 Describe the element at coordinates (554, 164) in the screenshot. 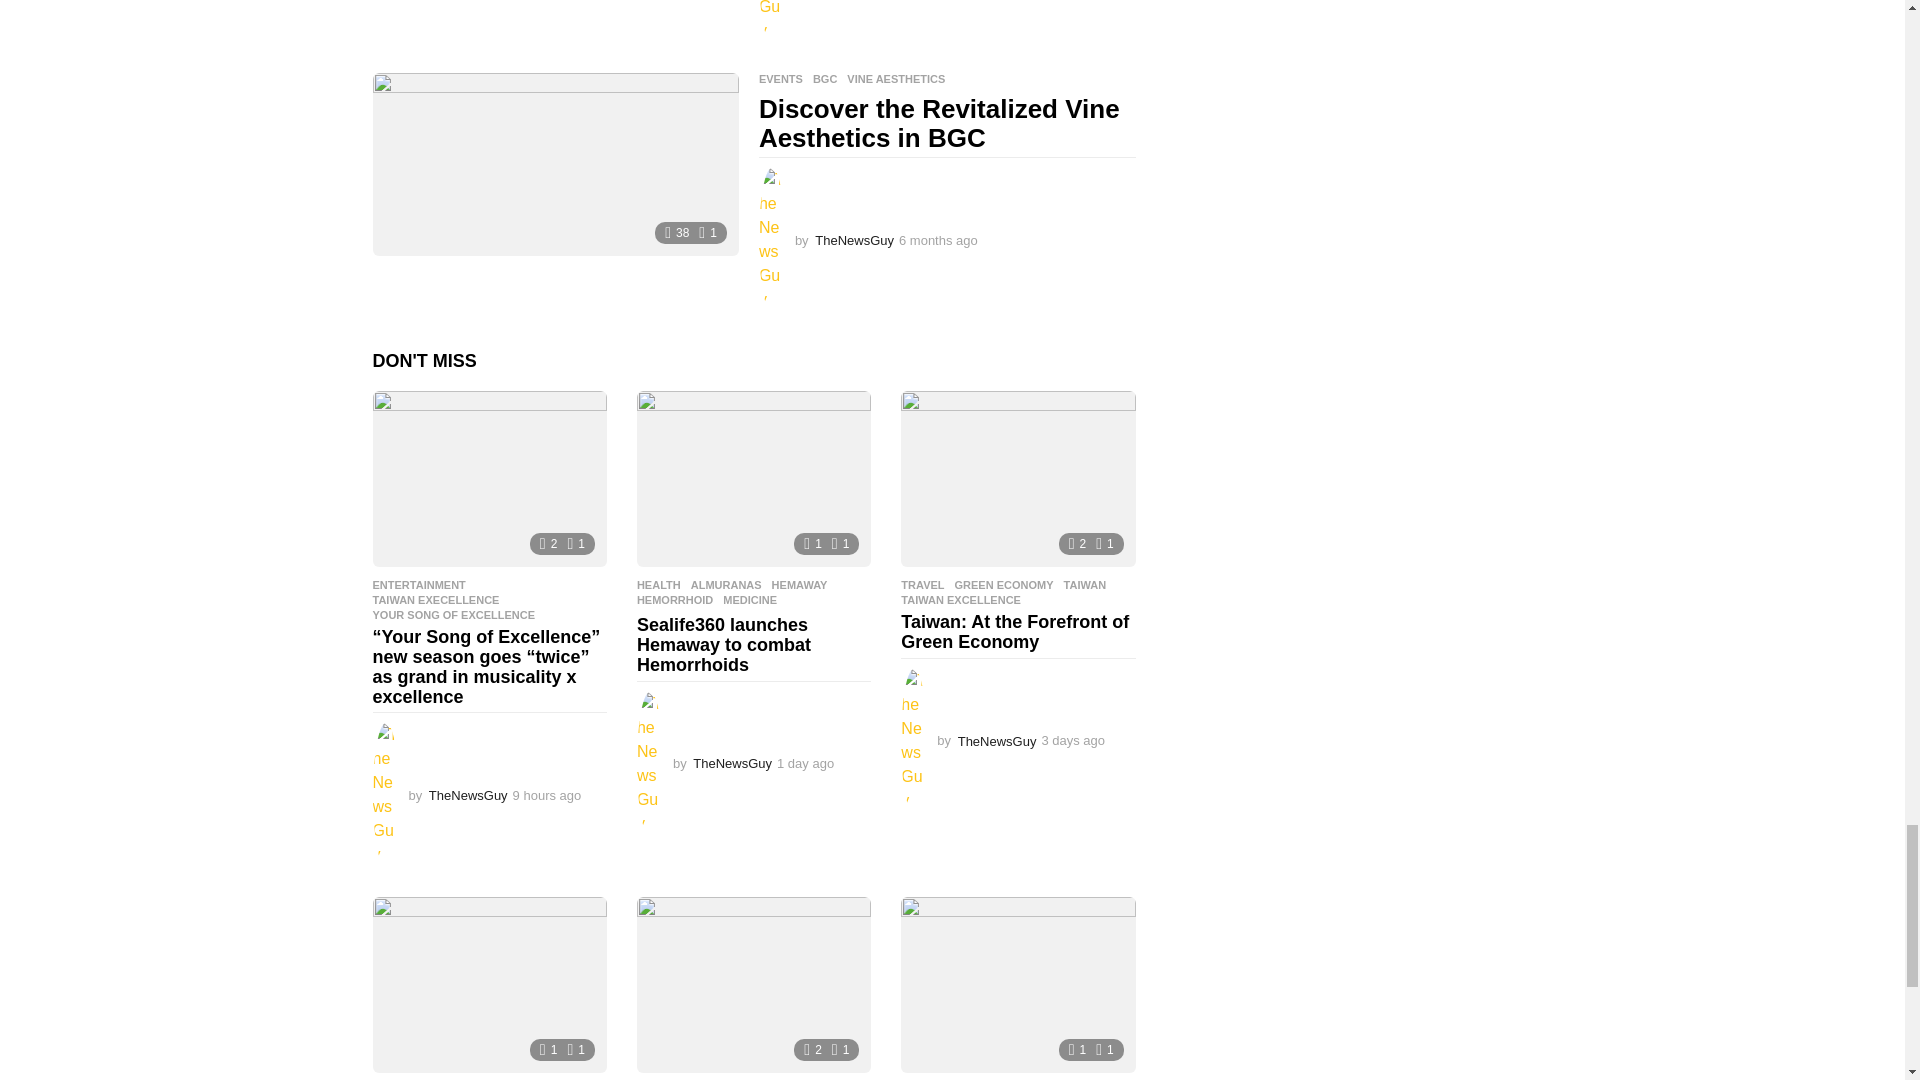

I see `Discover the Revitalized Vine Aesthetics in BGC` at that location.